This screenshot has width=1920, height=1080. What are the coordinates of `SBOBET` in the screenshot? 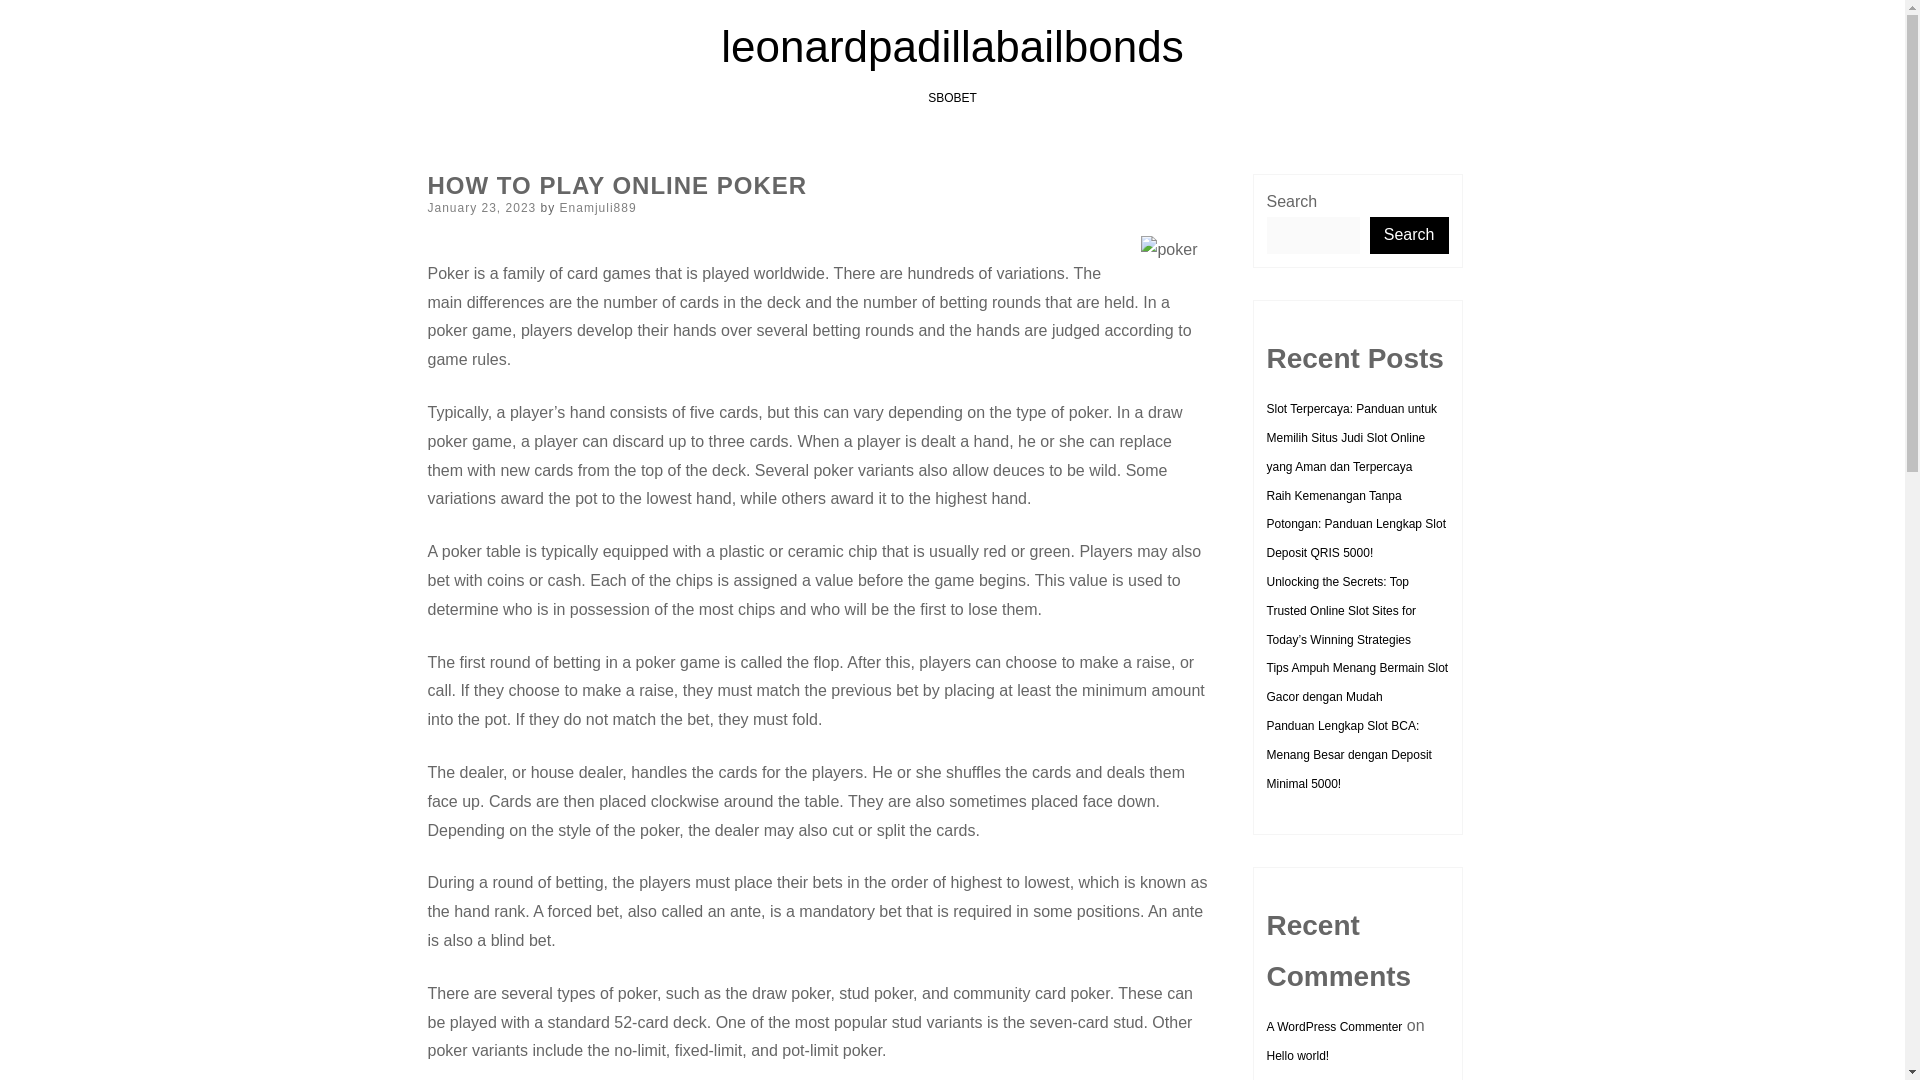 It's located at (952, 97).